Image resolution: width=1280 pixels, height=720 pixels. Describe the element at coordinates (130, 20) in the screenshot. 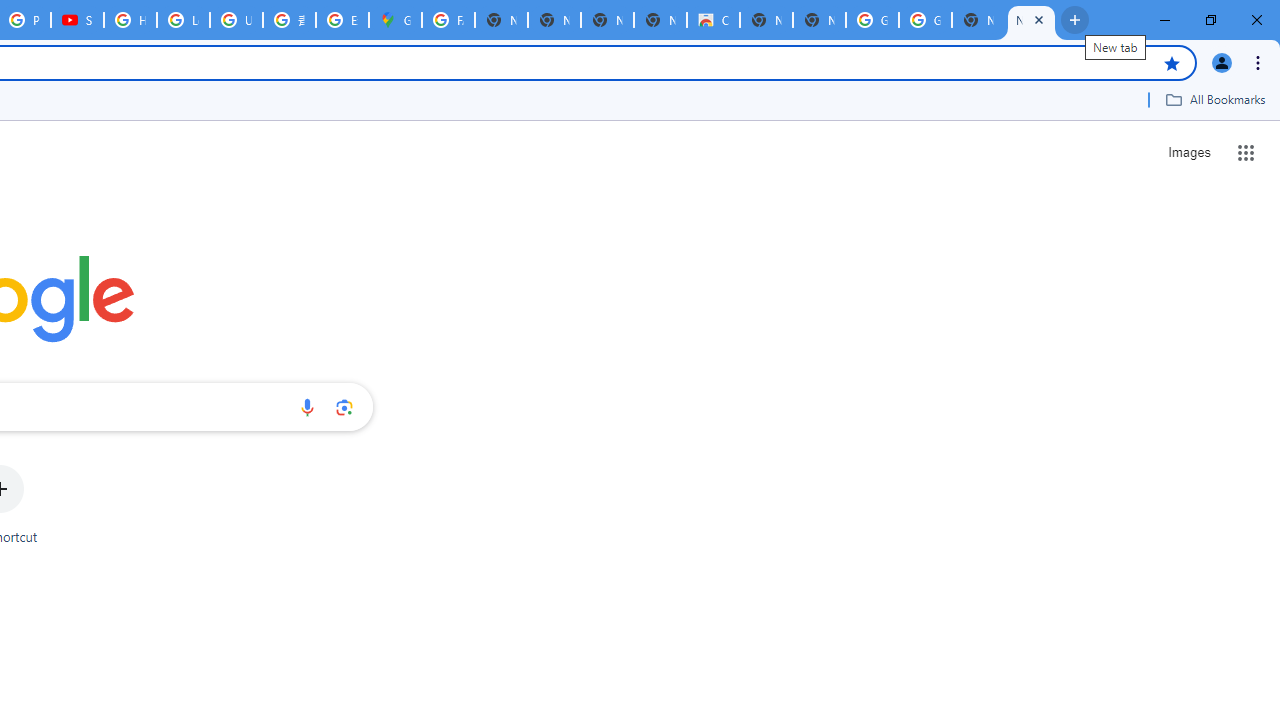

I see `How Chrome protects your passwords - Google Chrome Help` at that location.